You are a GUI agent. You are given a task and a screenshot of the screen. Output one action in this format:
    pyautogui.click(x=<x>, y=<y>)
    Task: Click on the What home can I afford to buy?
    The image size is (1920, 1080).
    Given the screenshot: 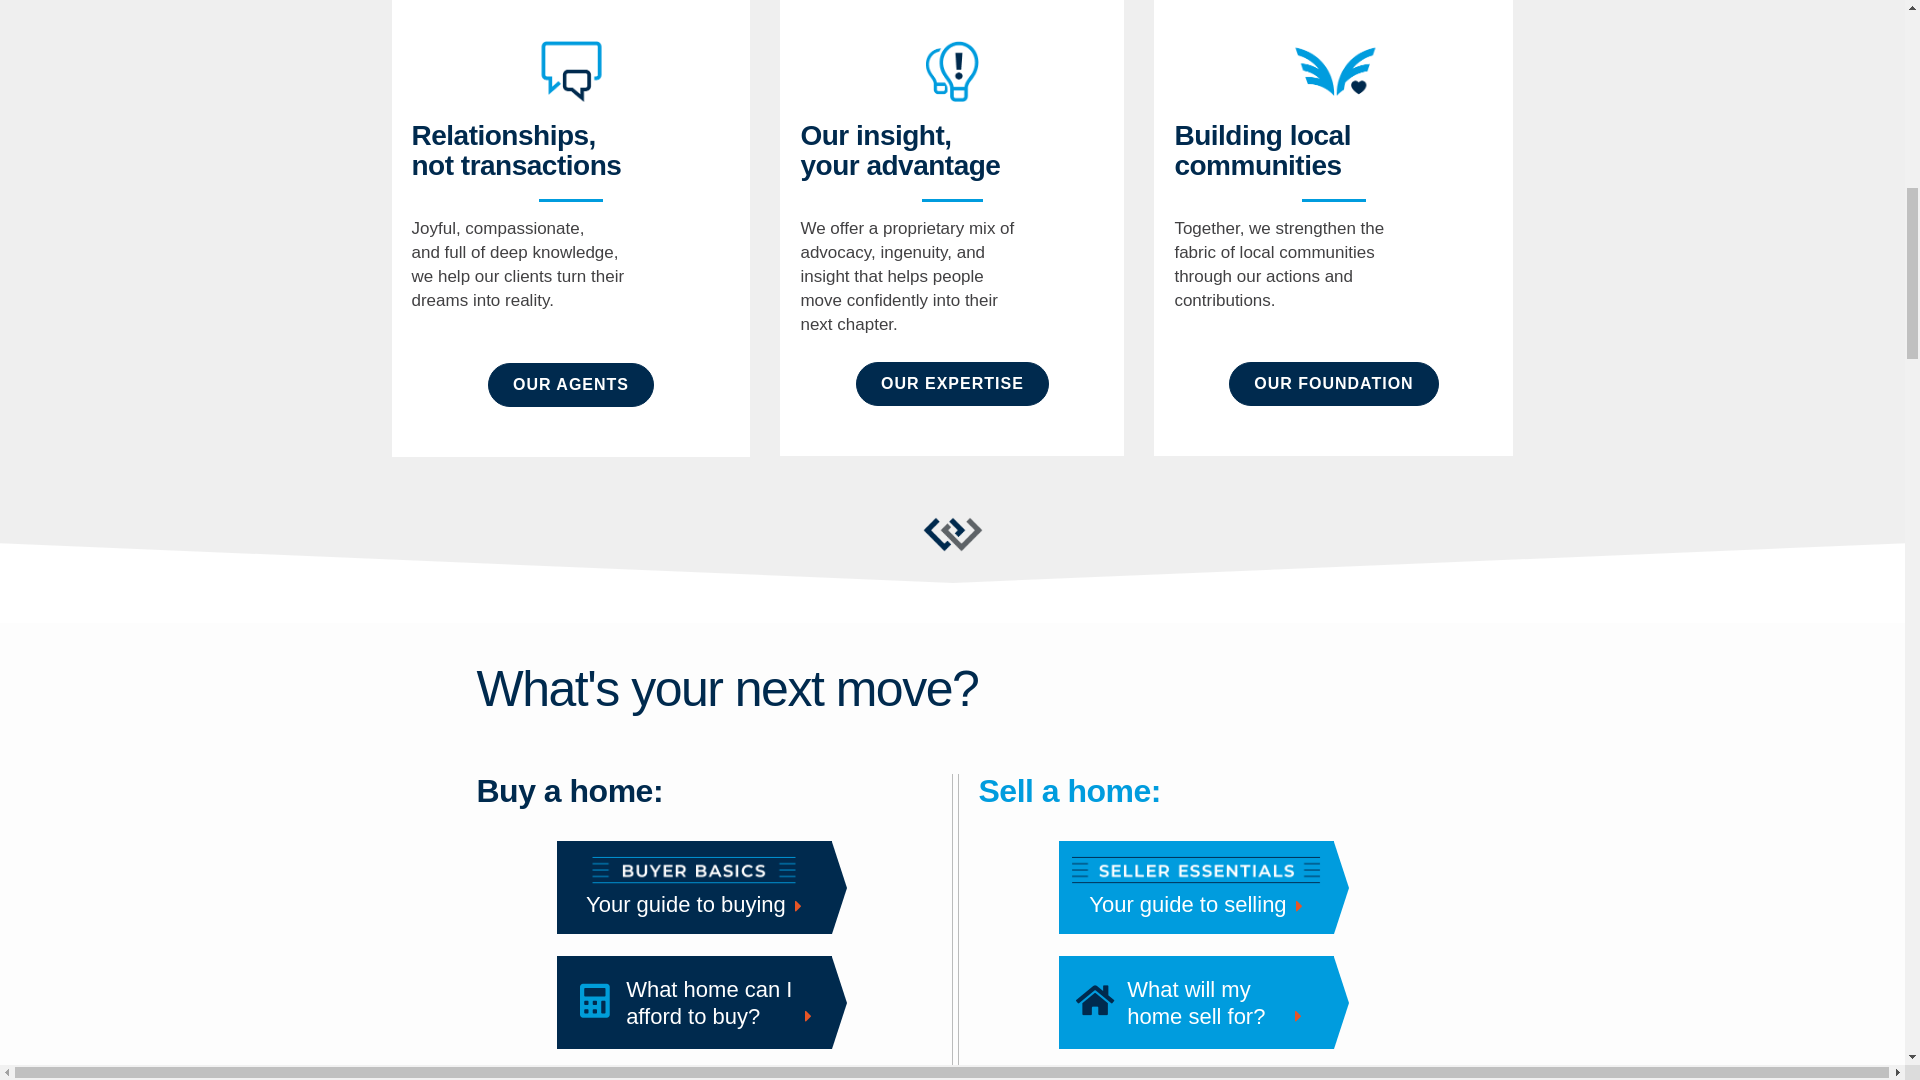 What is the action you would take?
    pyautogui.click(x=698, y=1004)
    